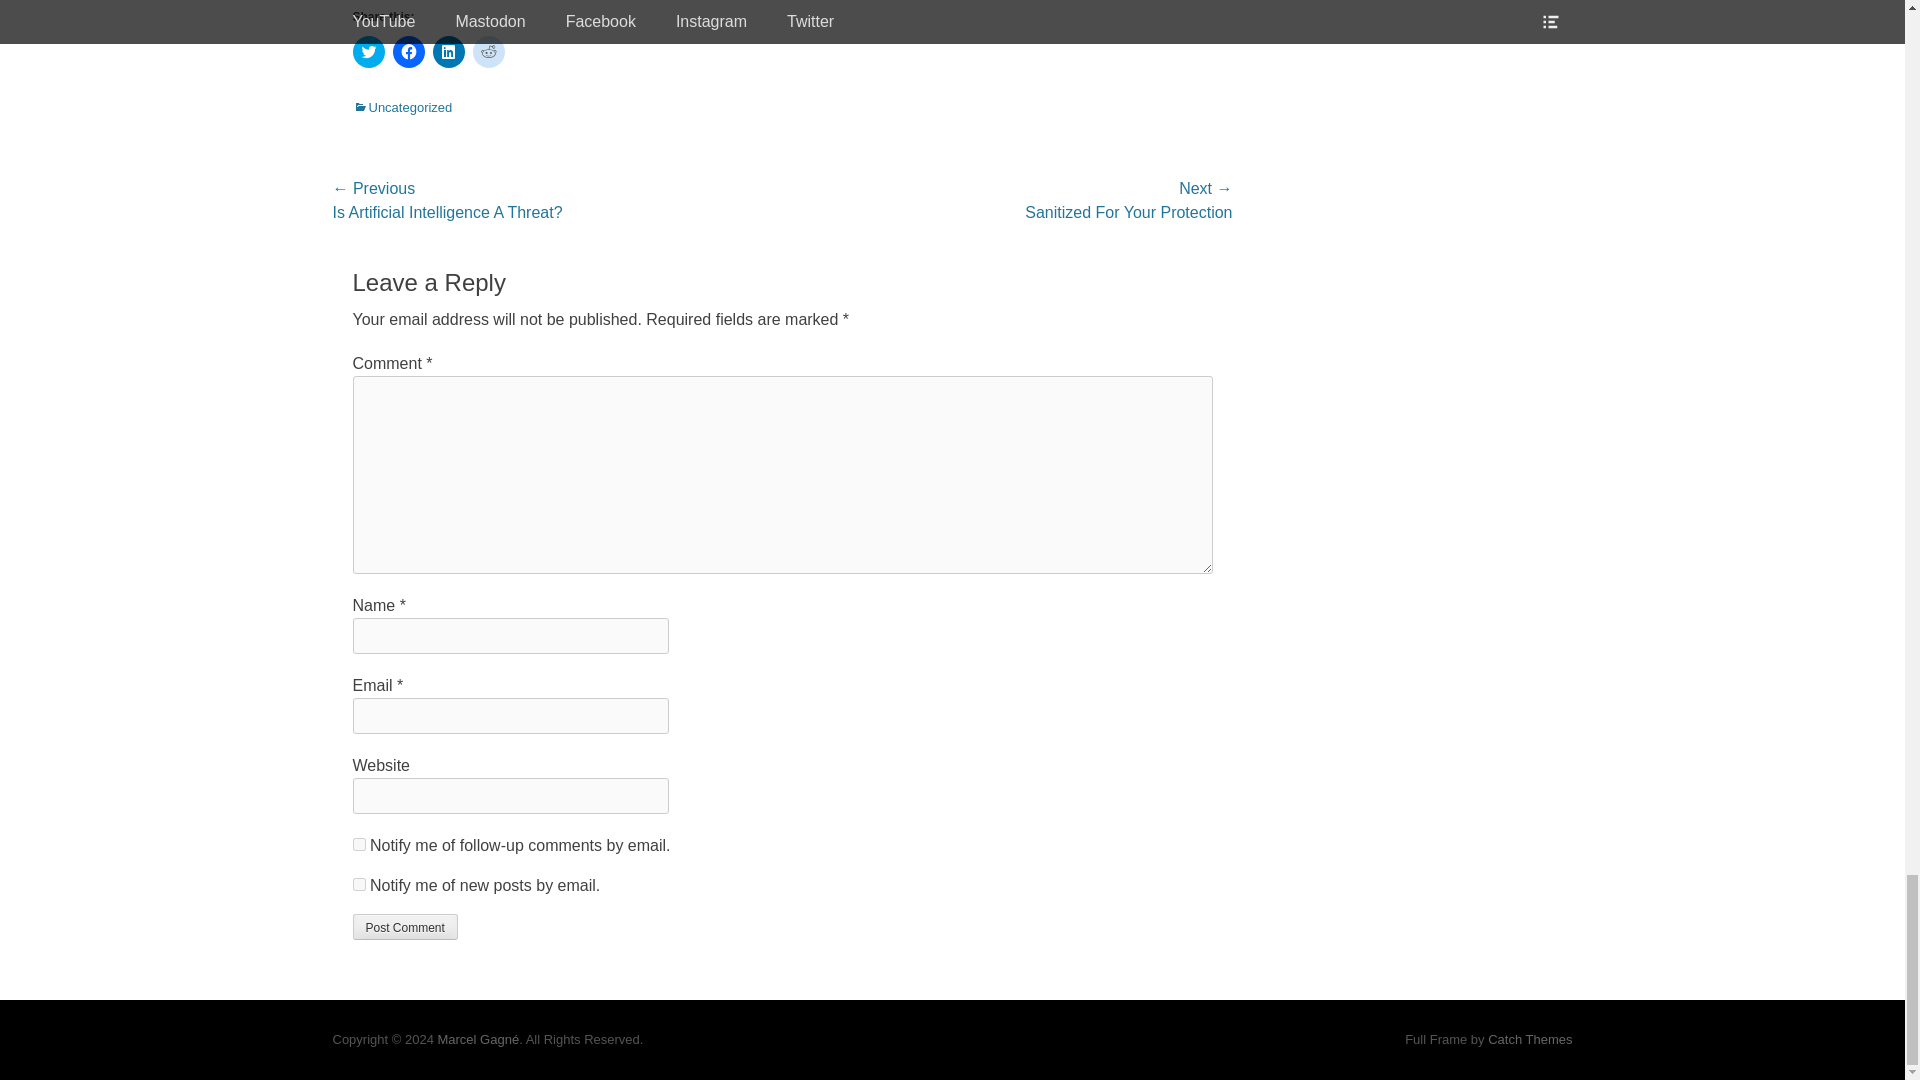 Image resolution: width=1920 pixels, height=1080 pixels. What do you see at coordinates (404, 926) in the screenshot?
I see `Post Comment` at bounding box center [404, 926].